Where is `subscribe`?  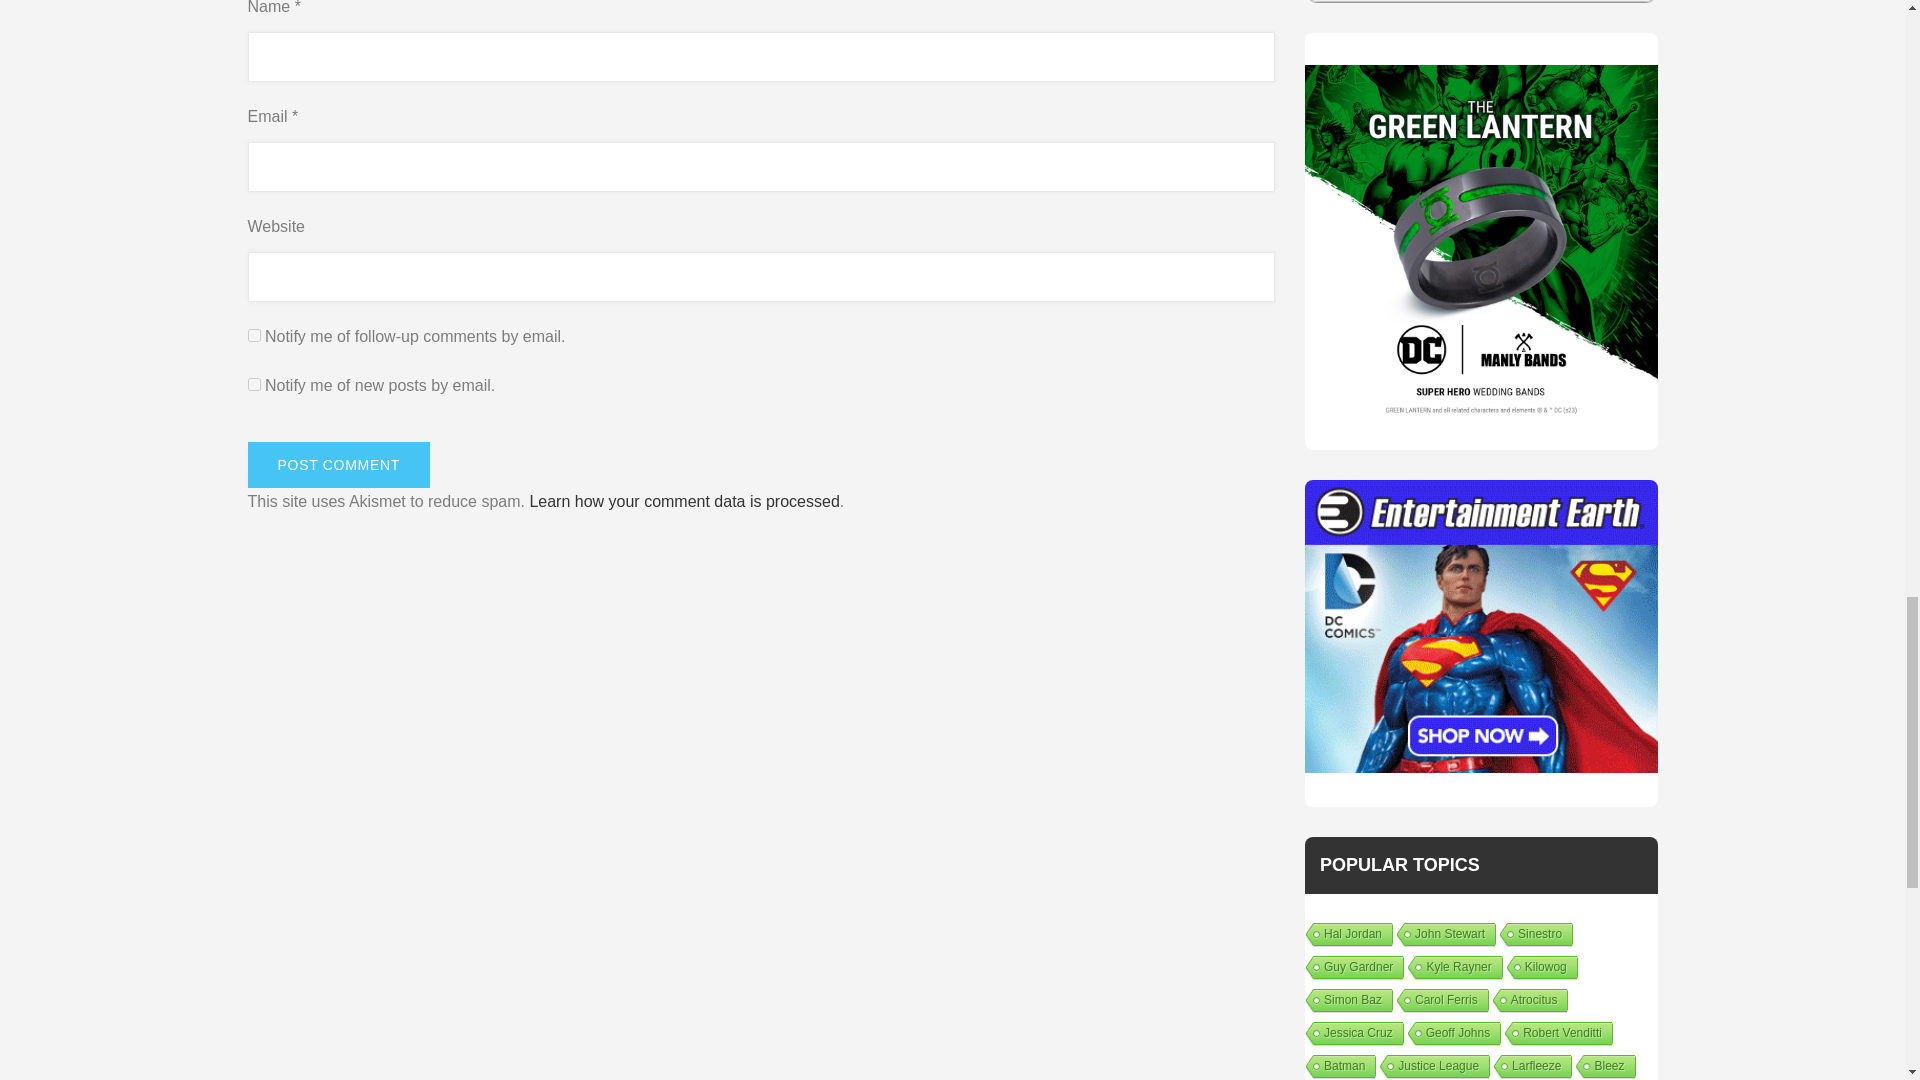
subscribe is located at coordinates (254, 336).